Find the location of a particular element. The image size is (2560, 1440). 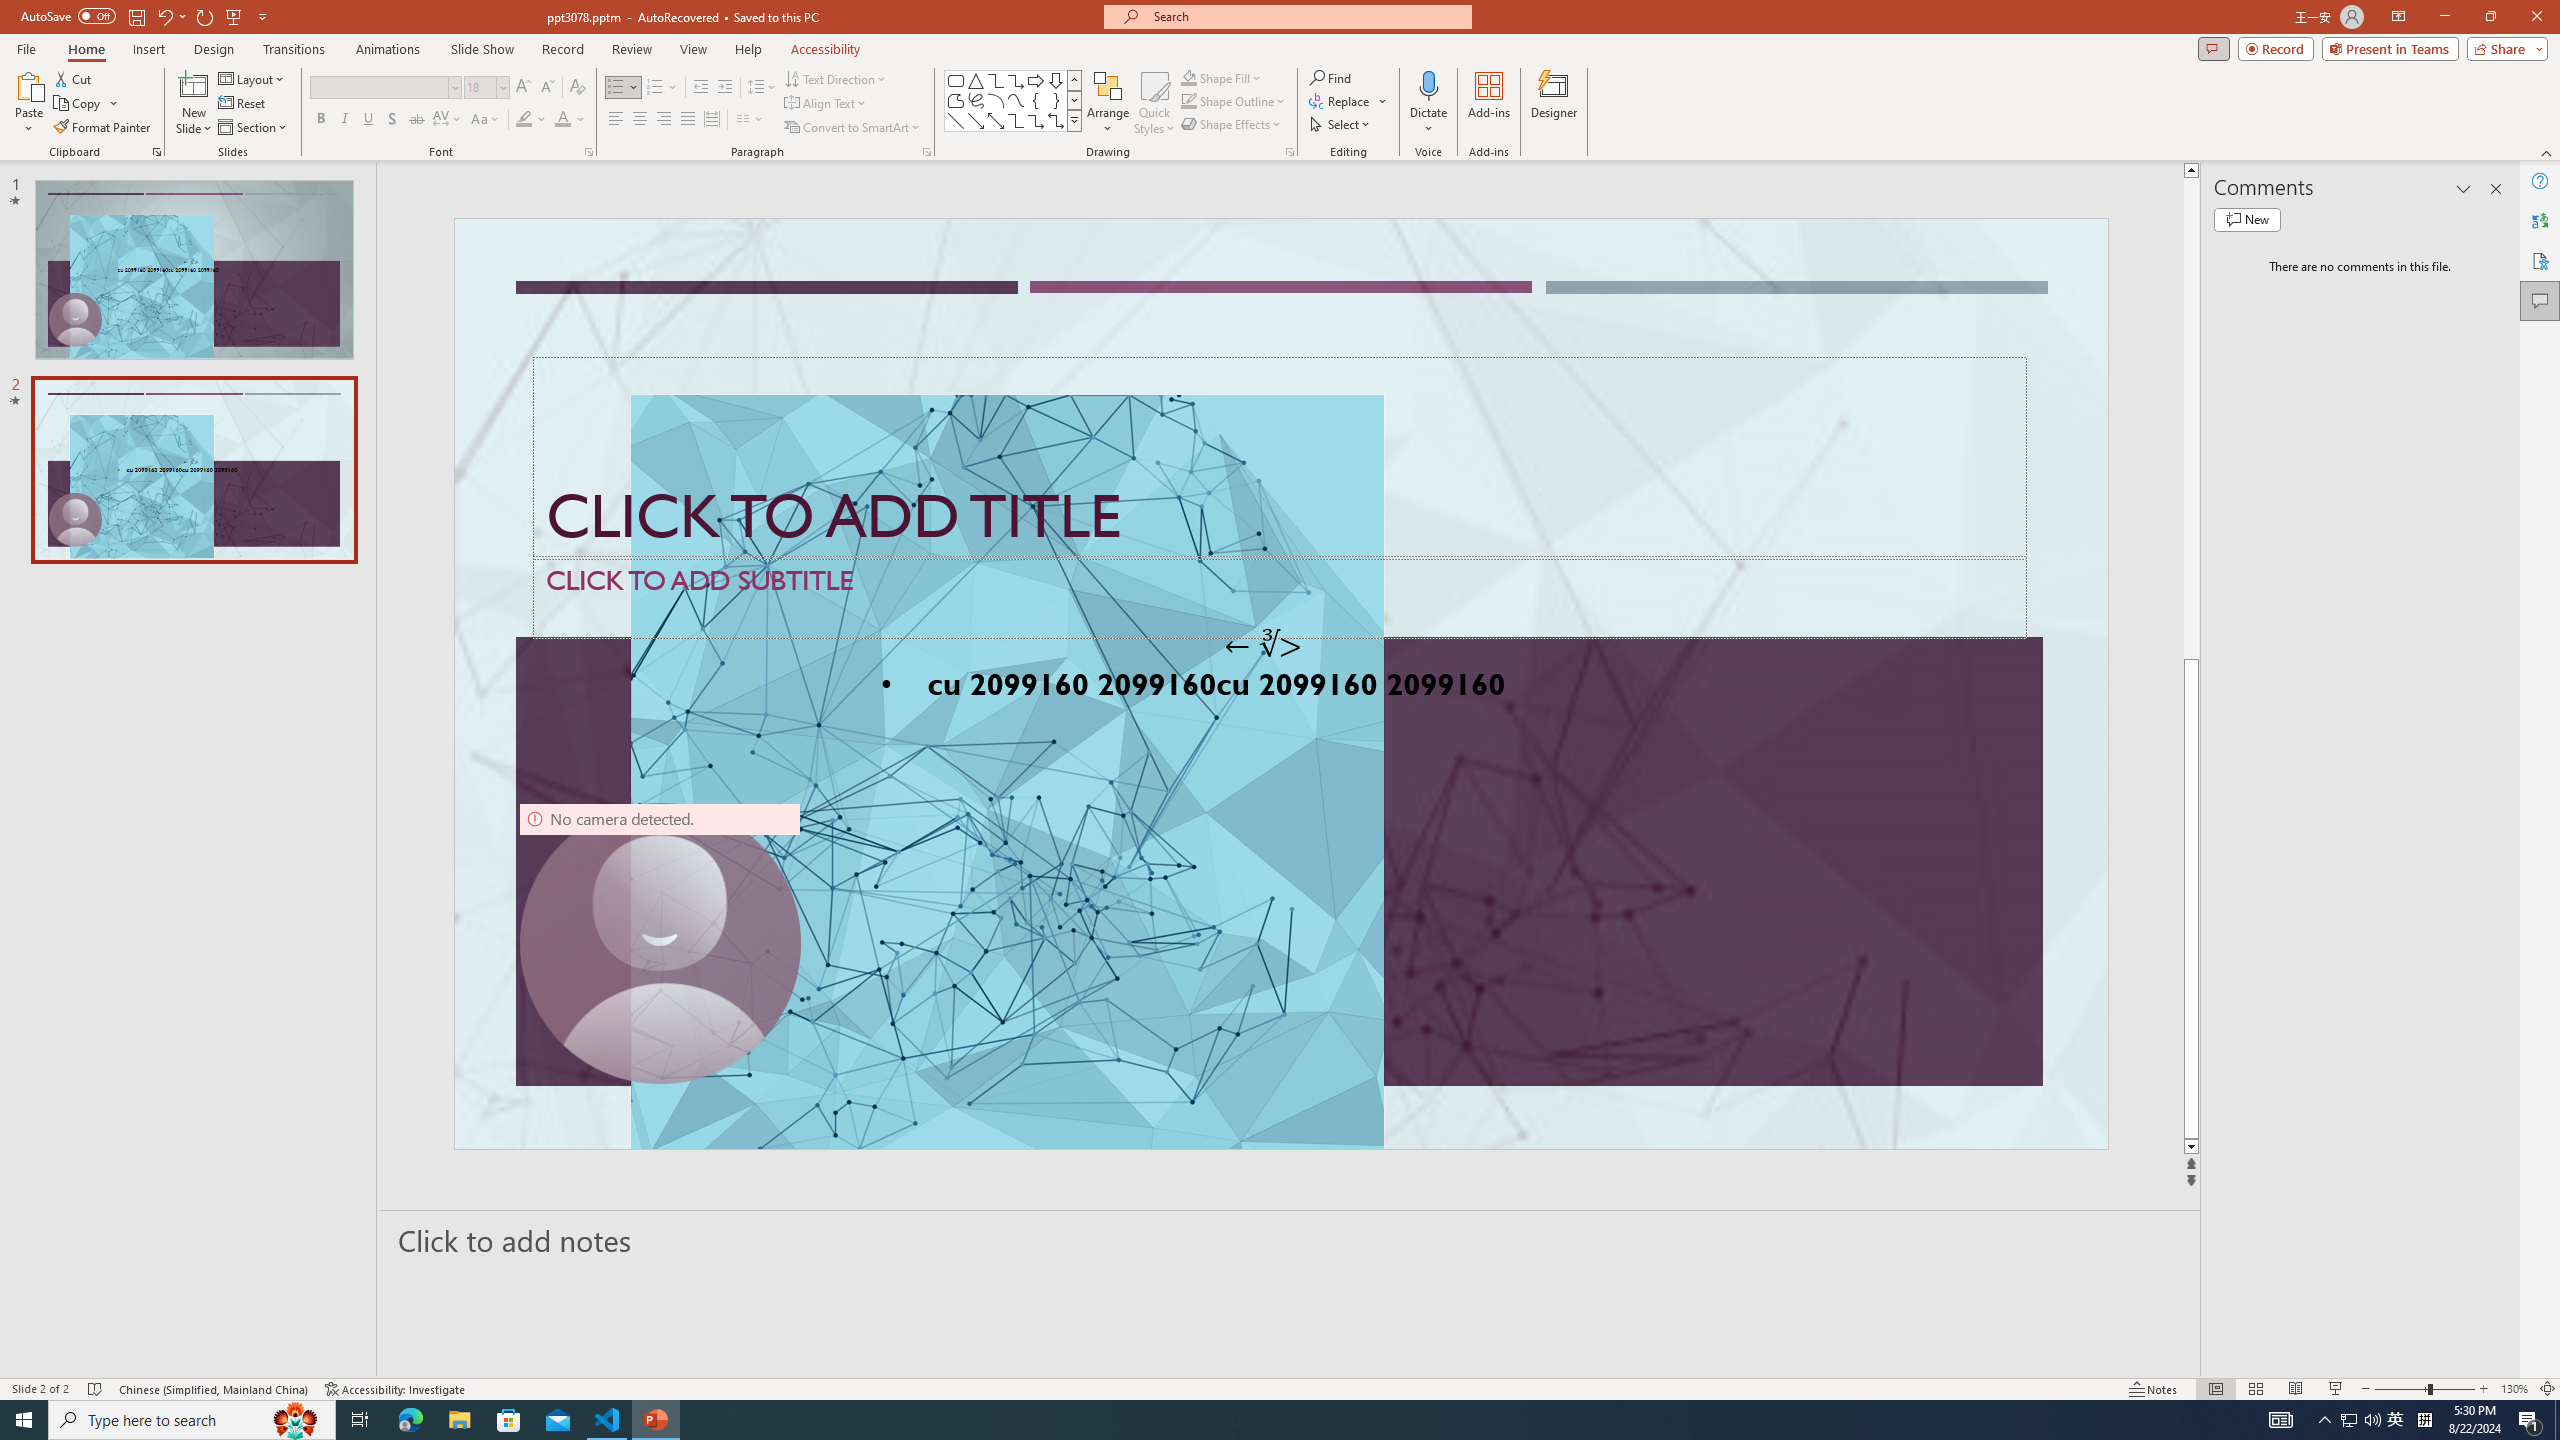

Line Spacing is located at coordinates (762, 88).